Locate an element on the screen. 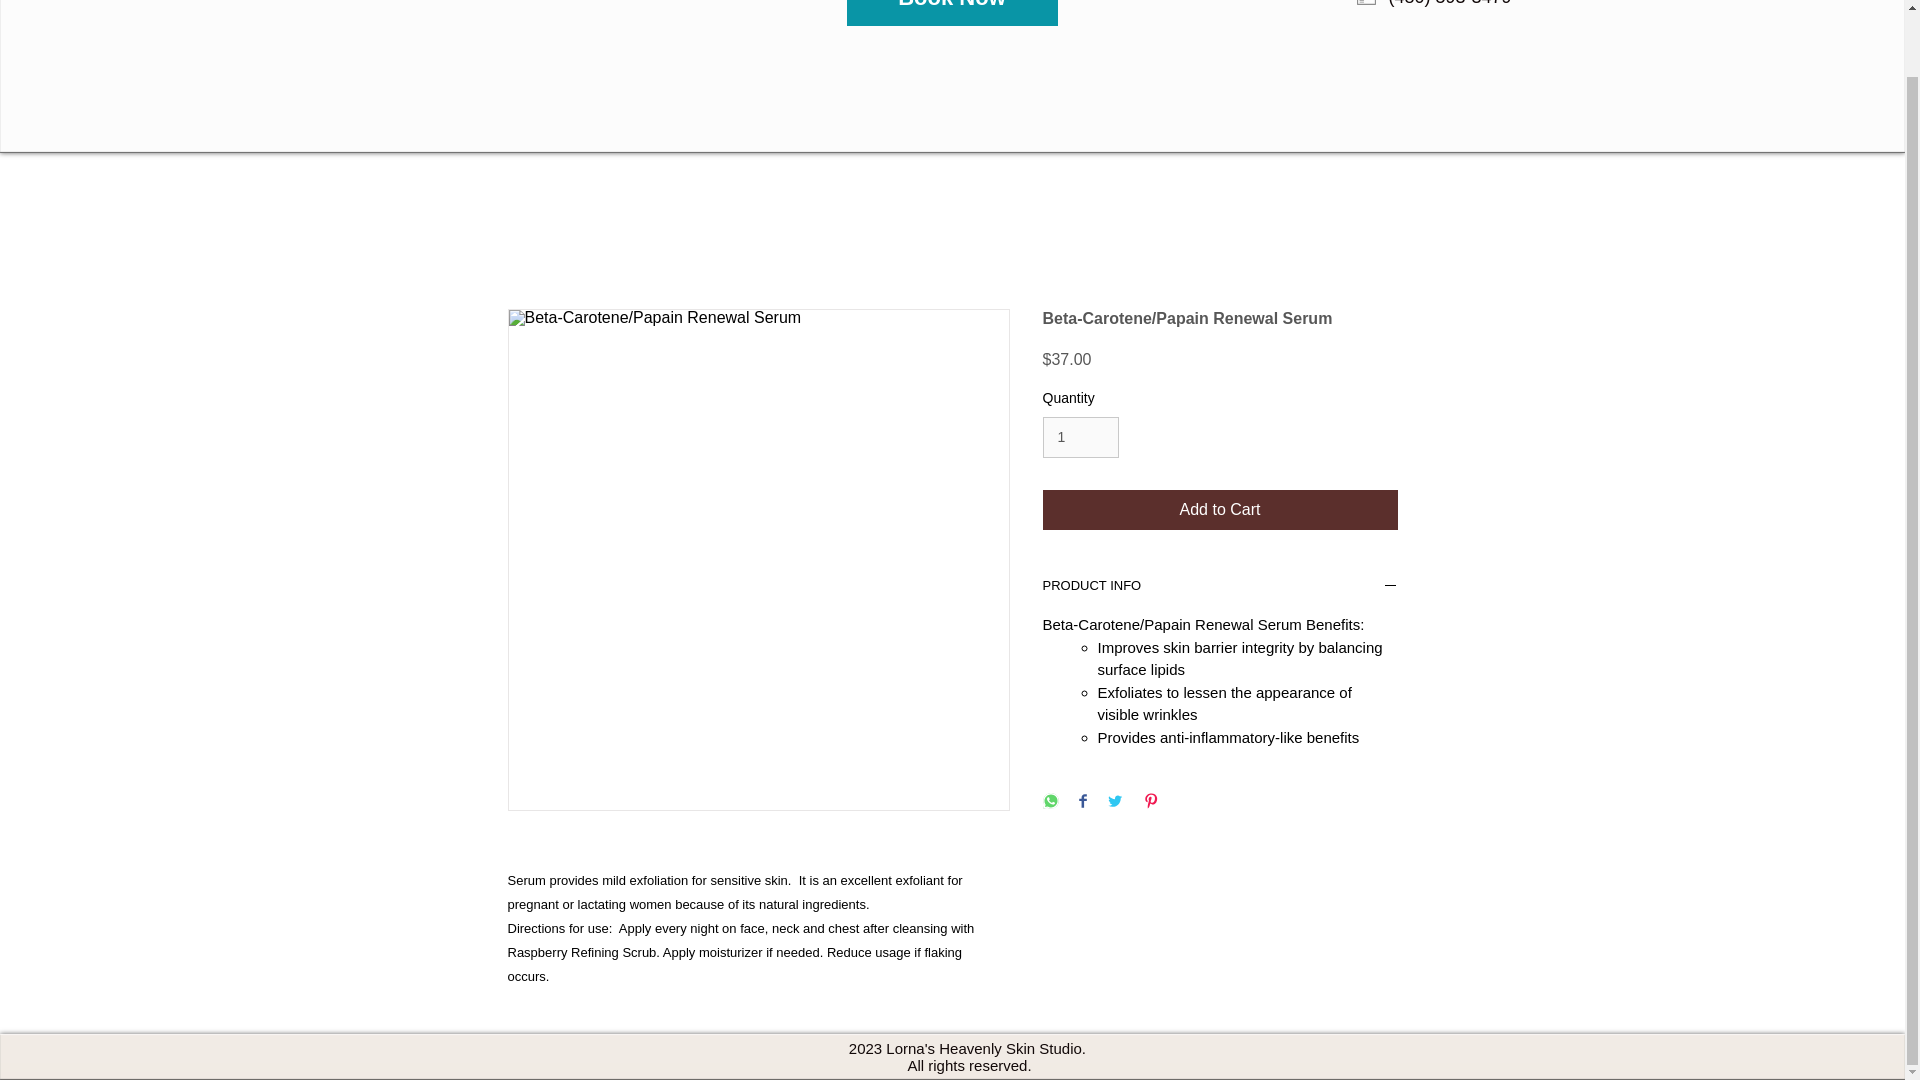 The height and width of the screenshot is (1080, 1920). Add to Cart is located at coordinates (1220, 510).